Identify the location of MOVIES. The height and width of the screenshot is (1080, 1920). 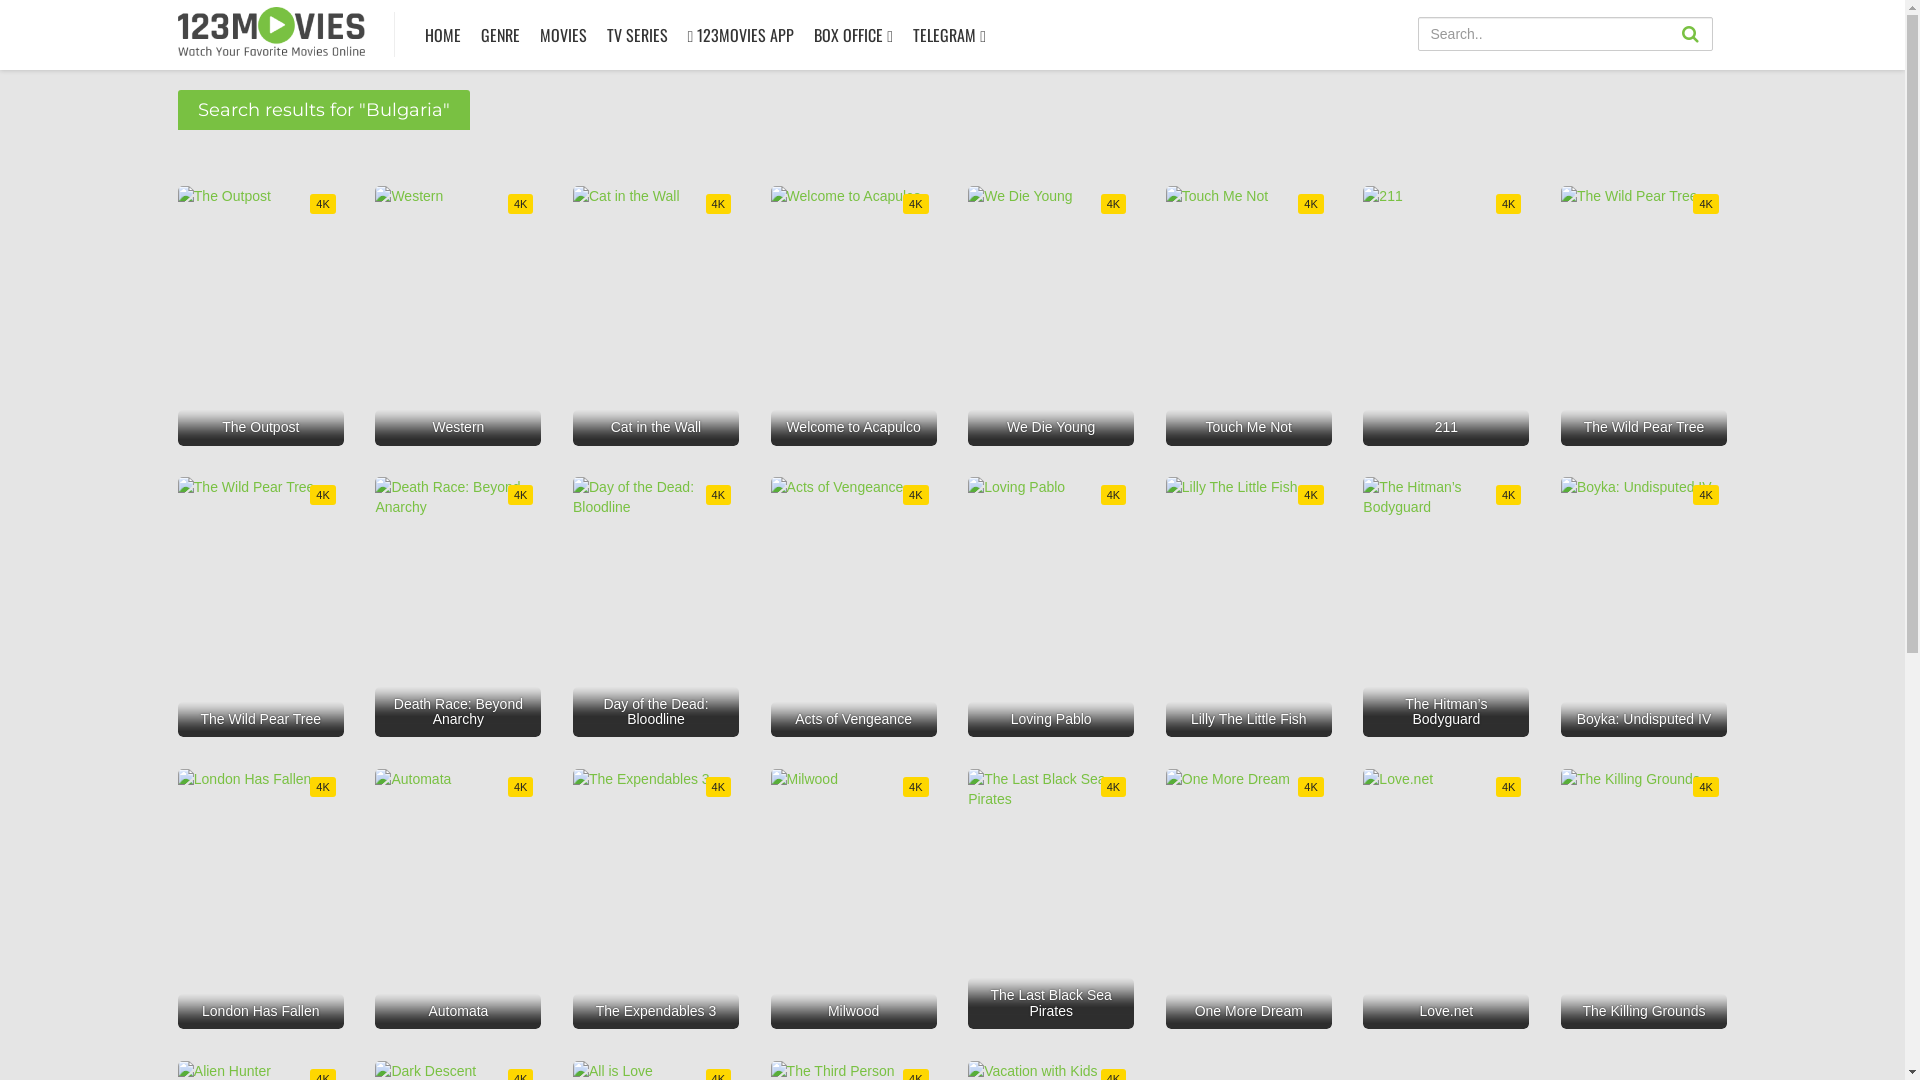
(562, 35).